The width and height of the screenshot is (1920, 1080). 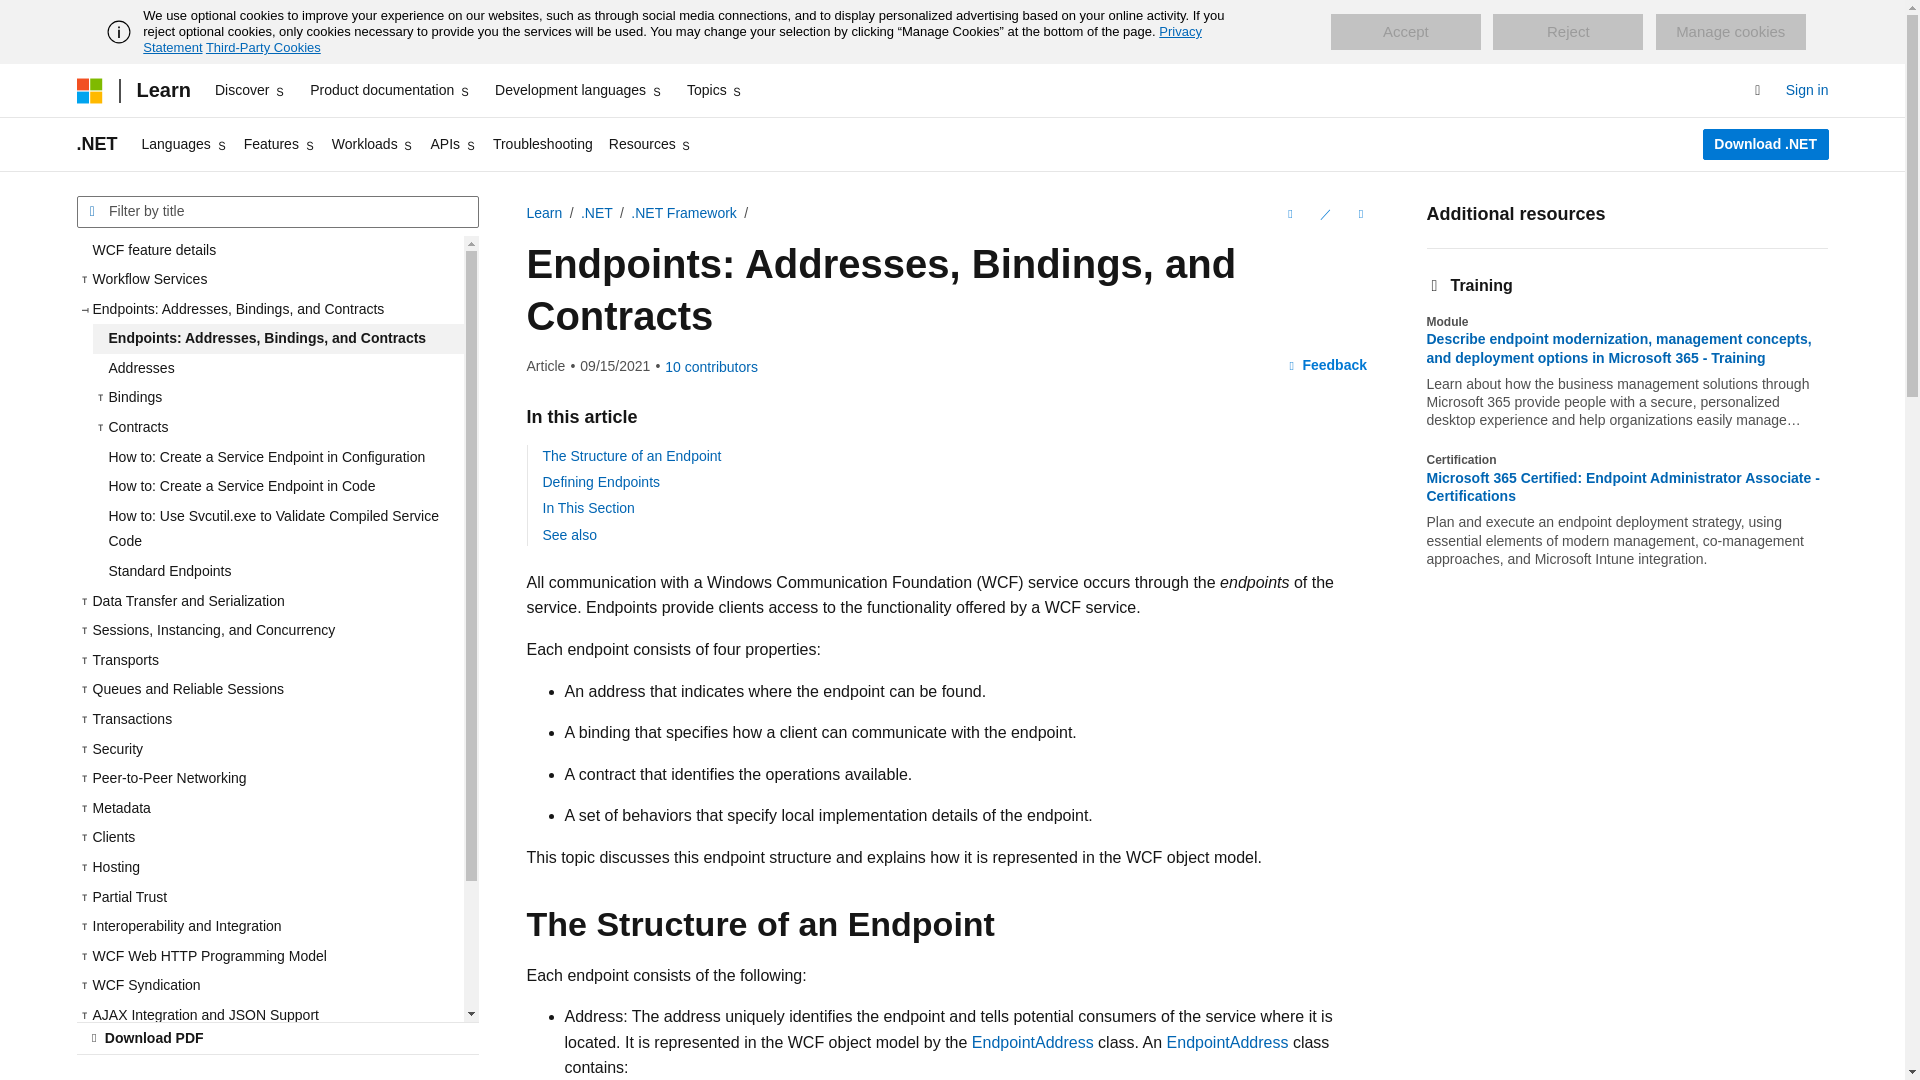 I want to click on View all contributors, so click(x=711, y=366).